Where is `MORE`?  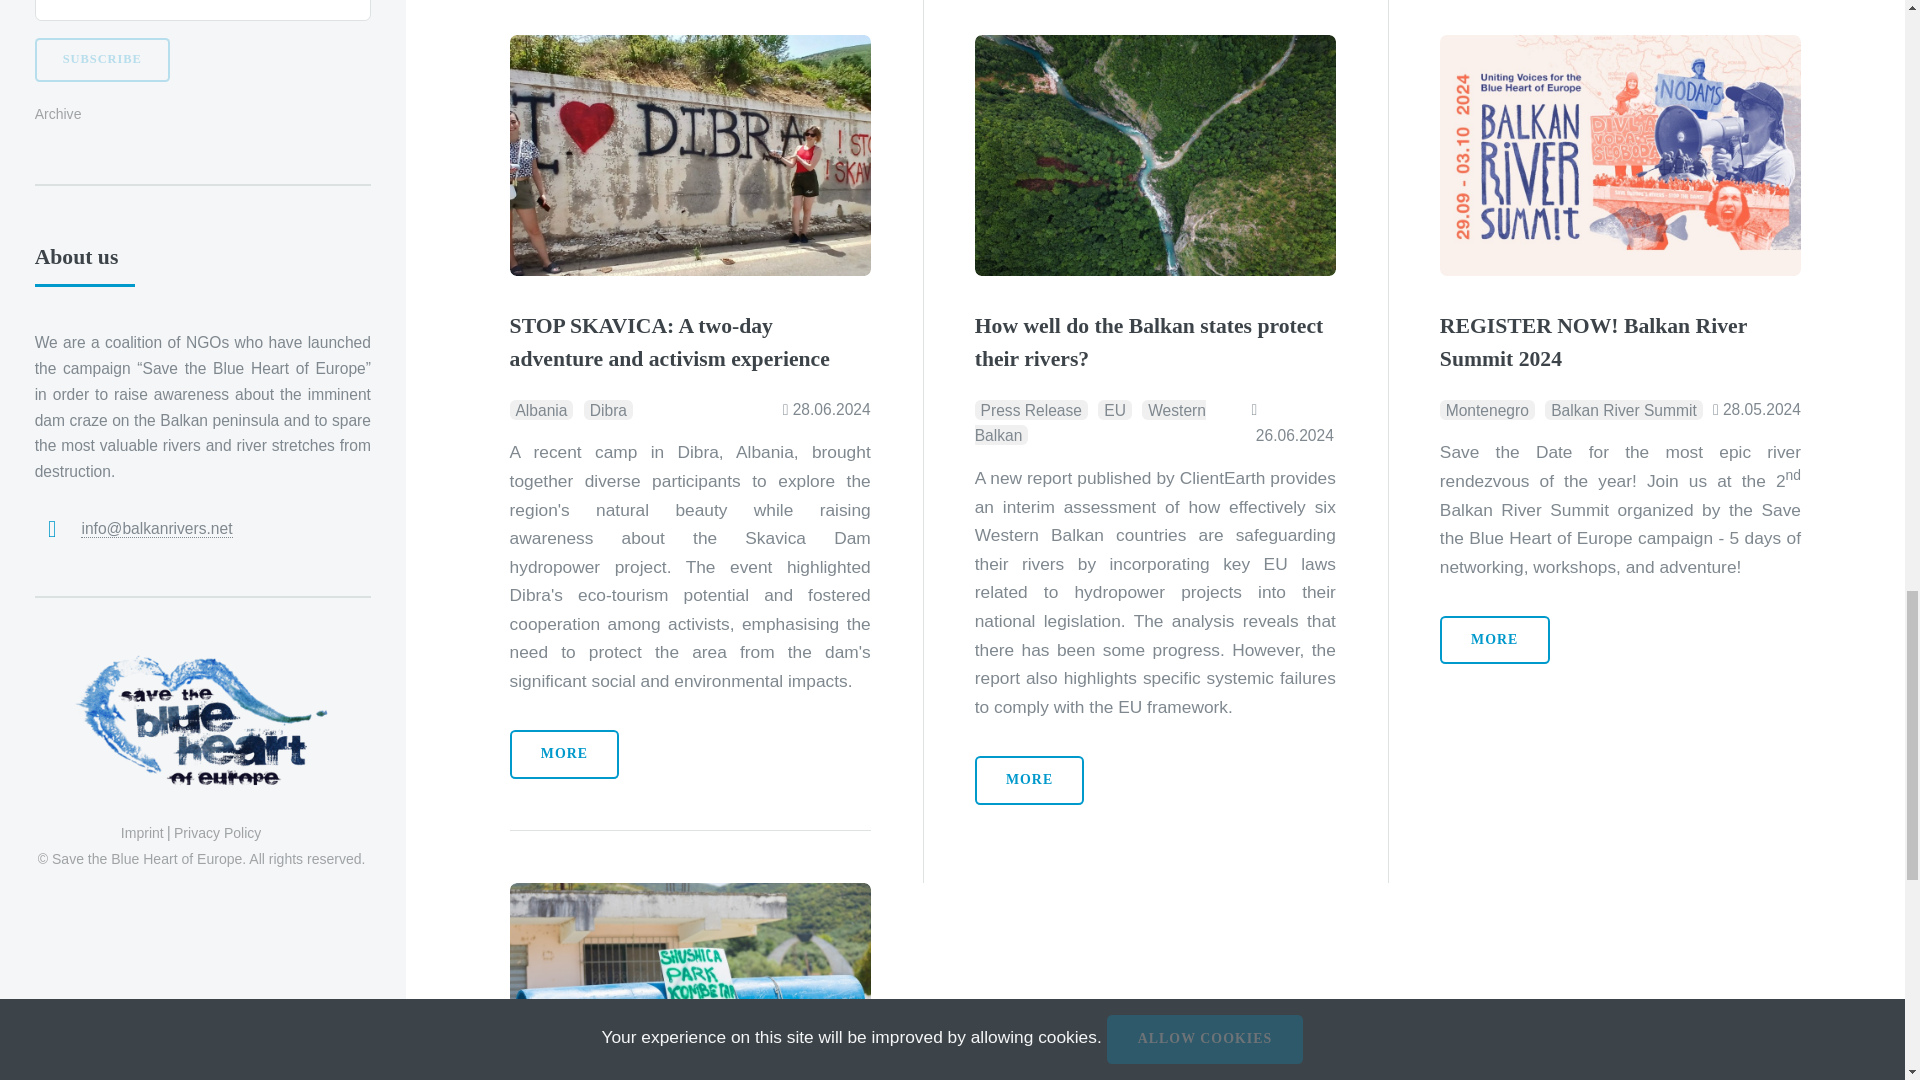 MORE is located at coordinates (565, 754).